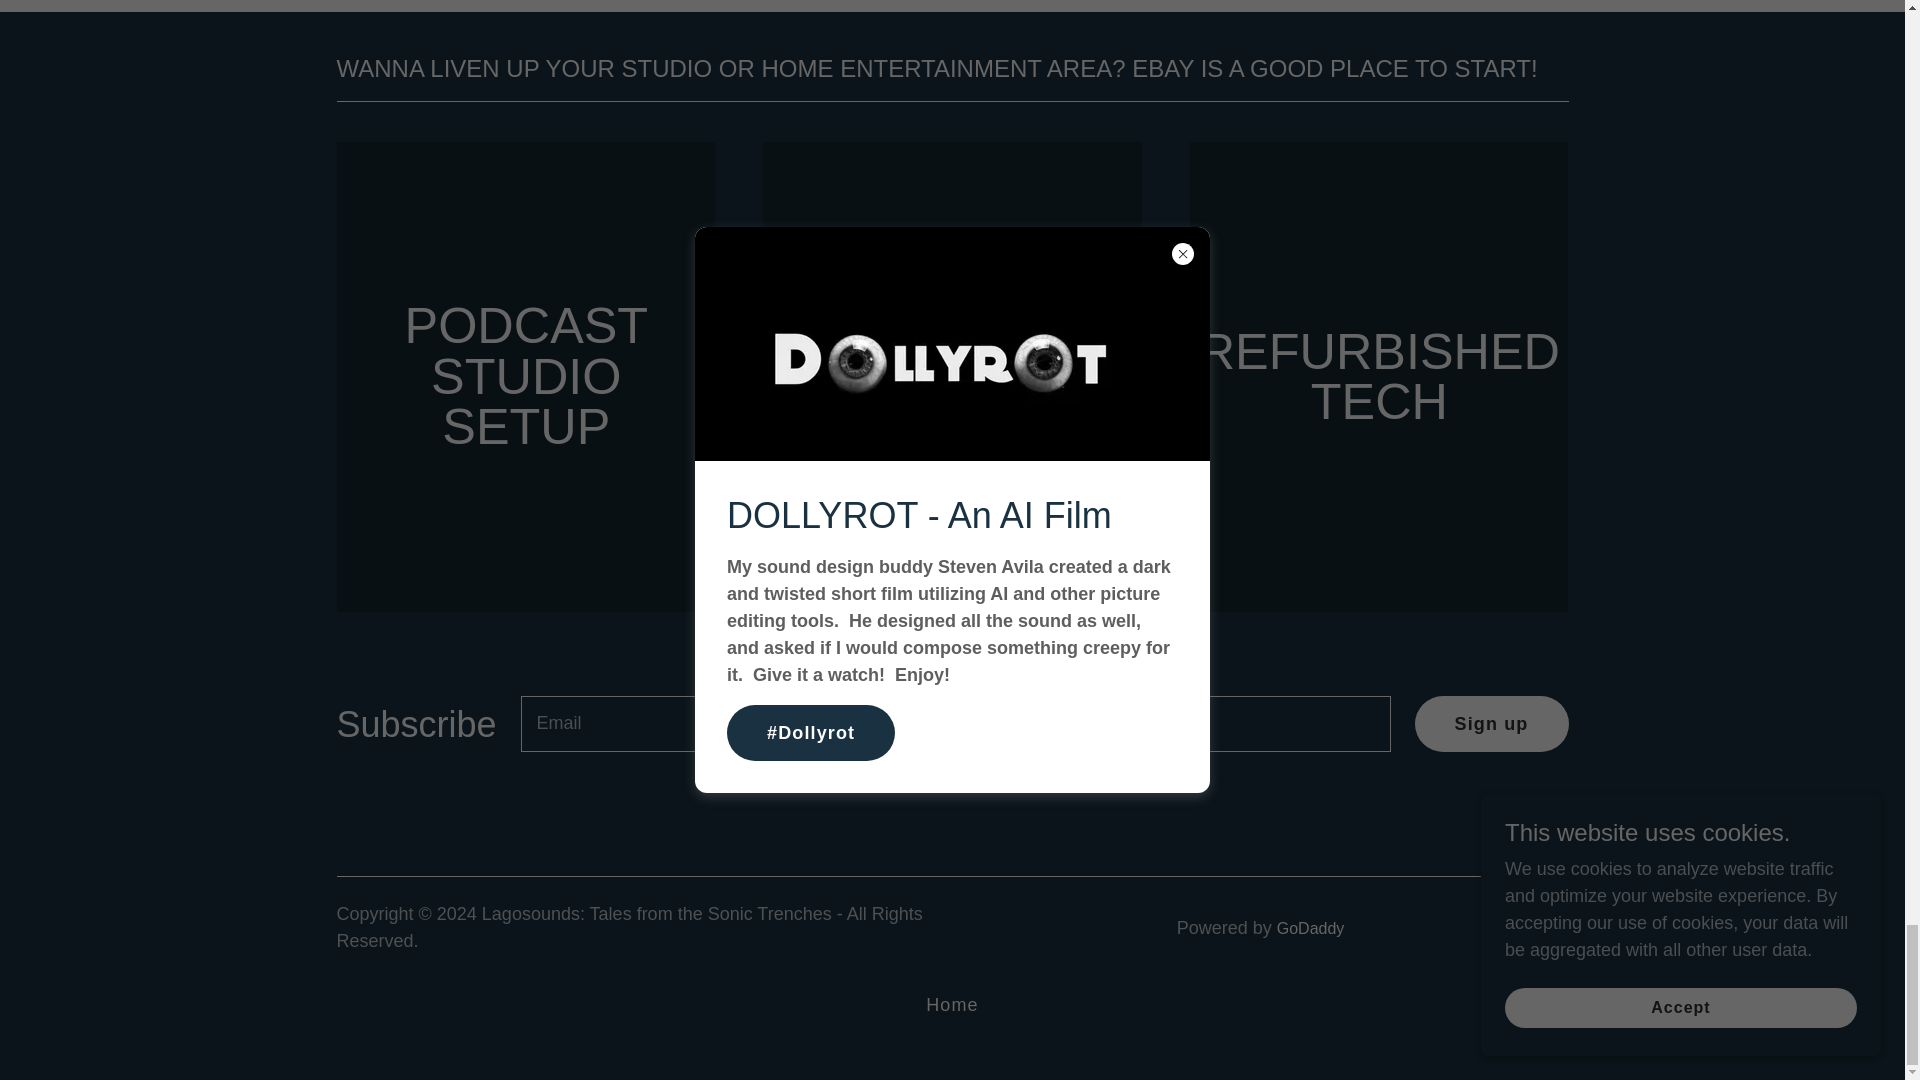  I want to click on Sign up, so click(1492, 723).